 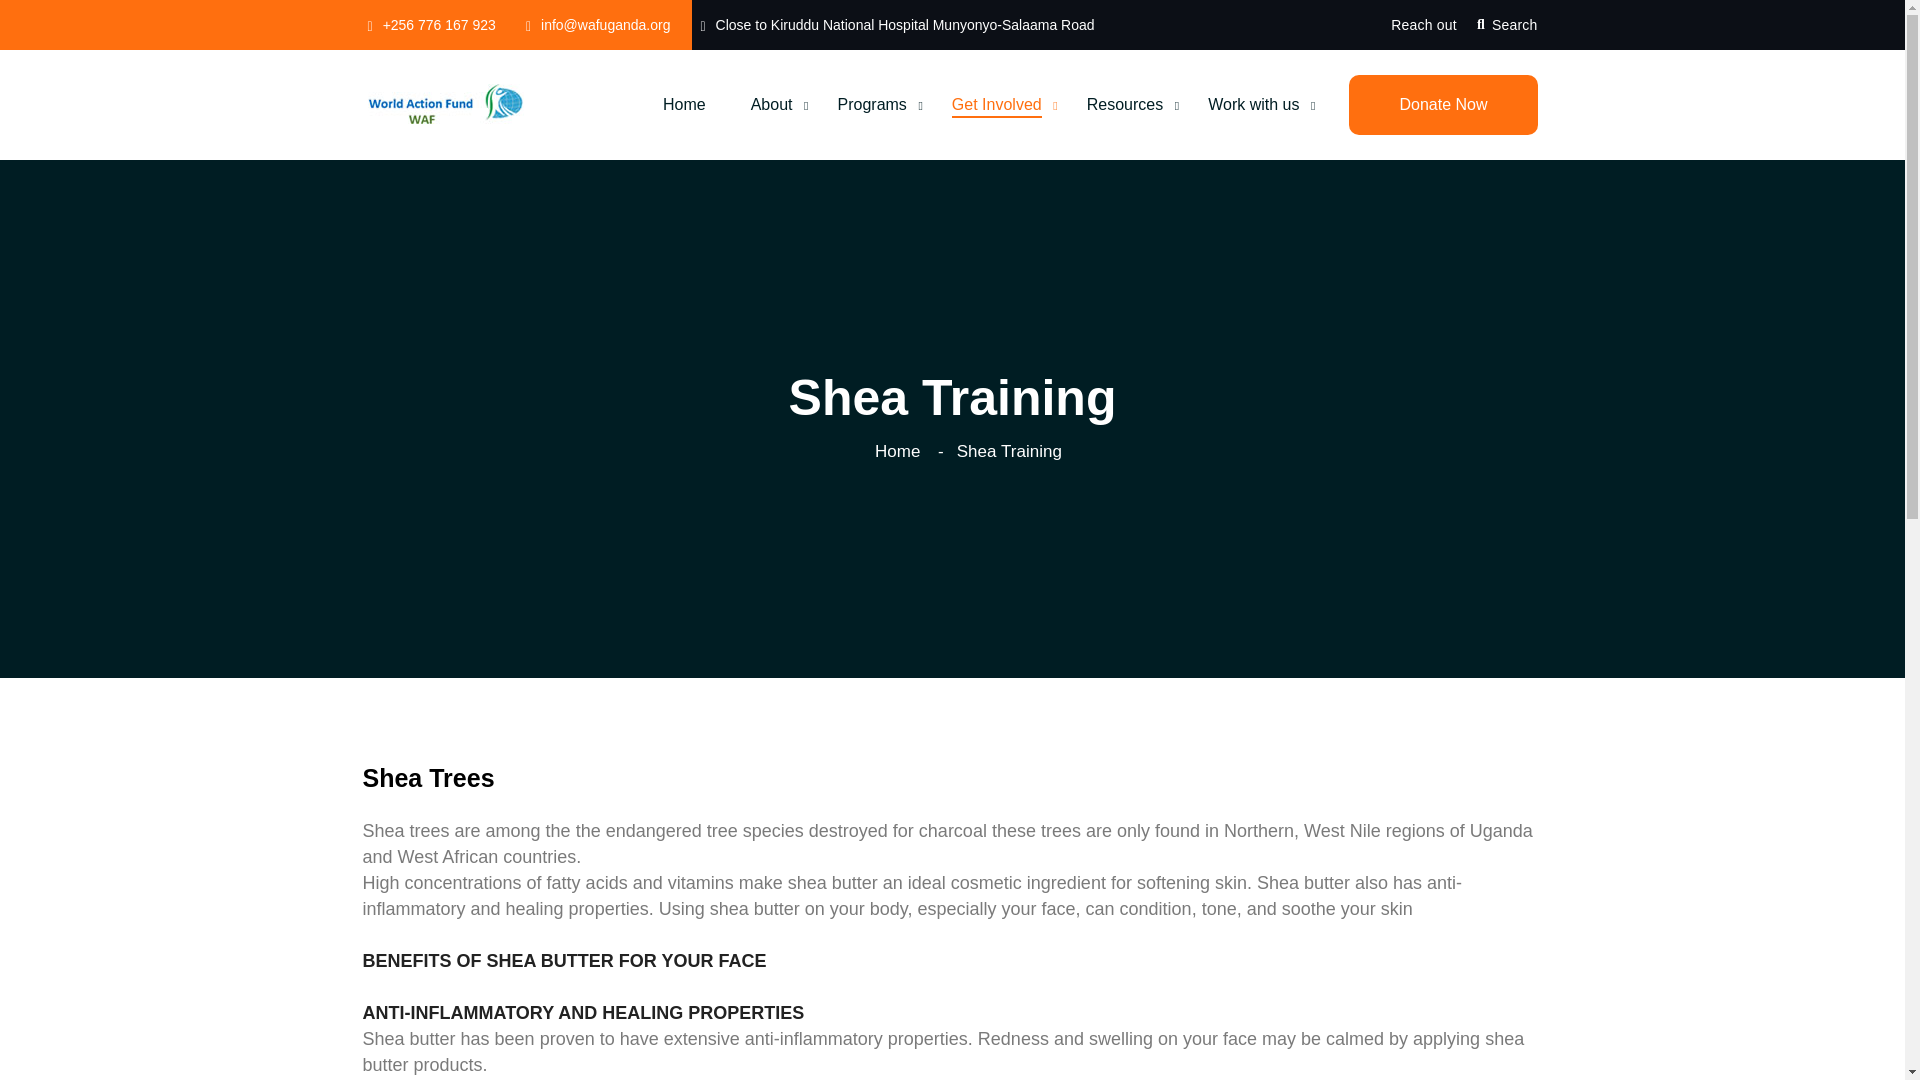 What do you see at coordinates (446, 103) in the screenshot?
I see `World Action Fund` at bounding box center [446, 103].